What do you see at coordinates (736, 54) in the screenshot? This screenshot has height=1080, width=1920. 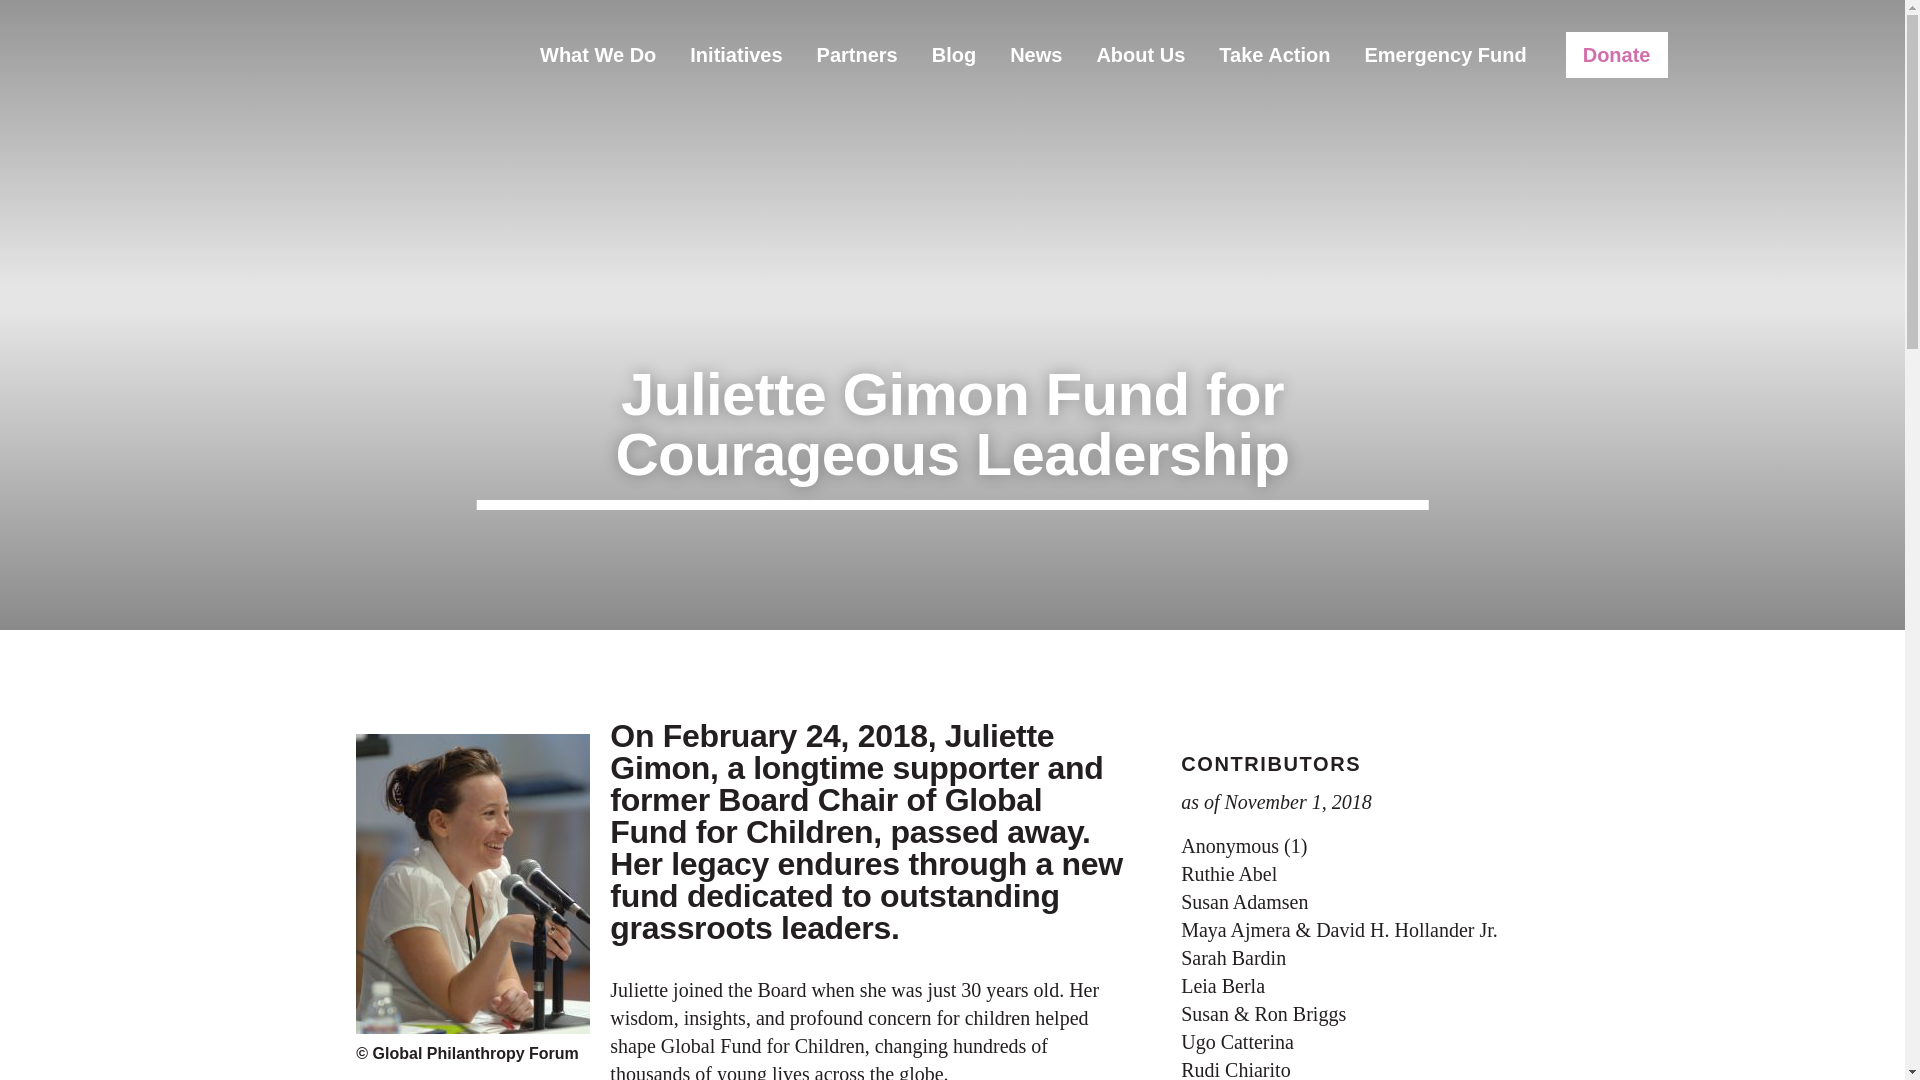 I see `Initiatives` at bounding box center [736, 54].